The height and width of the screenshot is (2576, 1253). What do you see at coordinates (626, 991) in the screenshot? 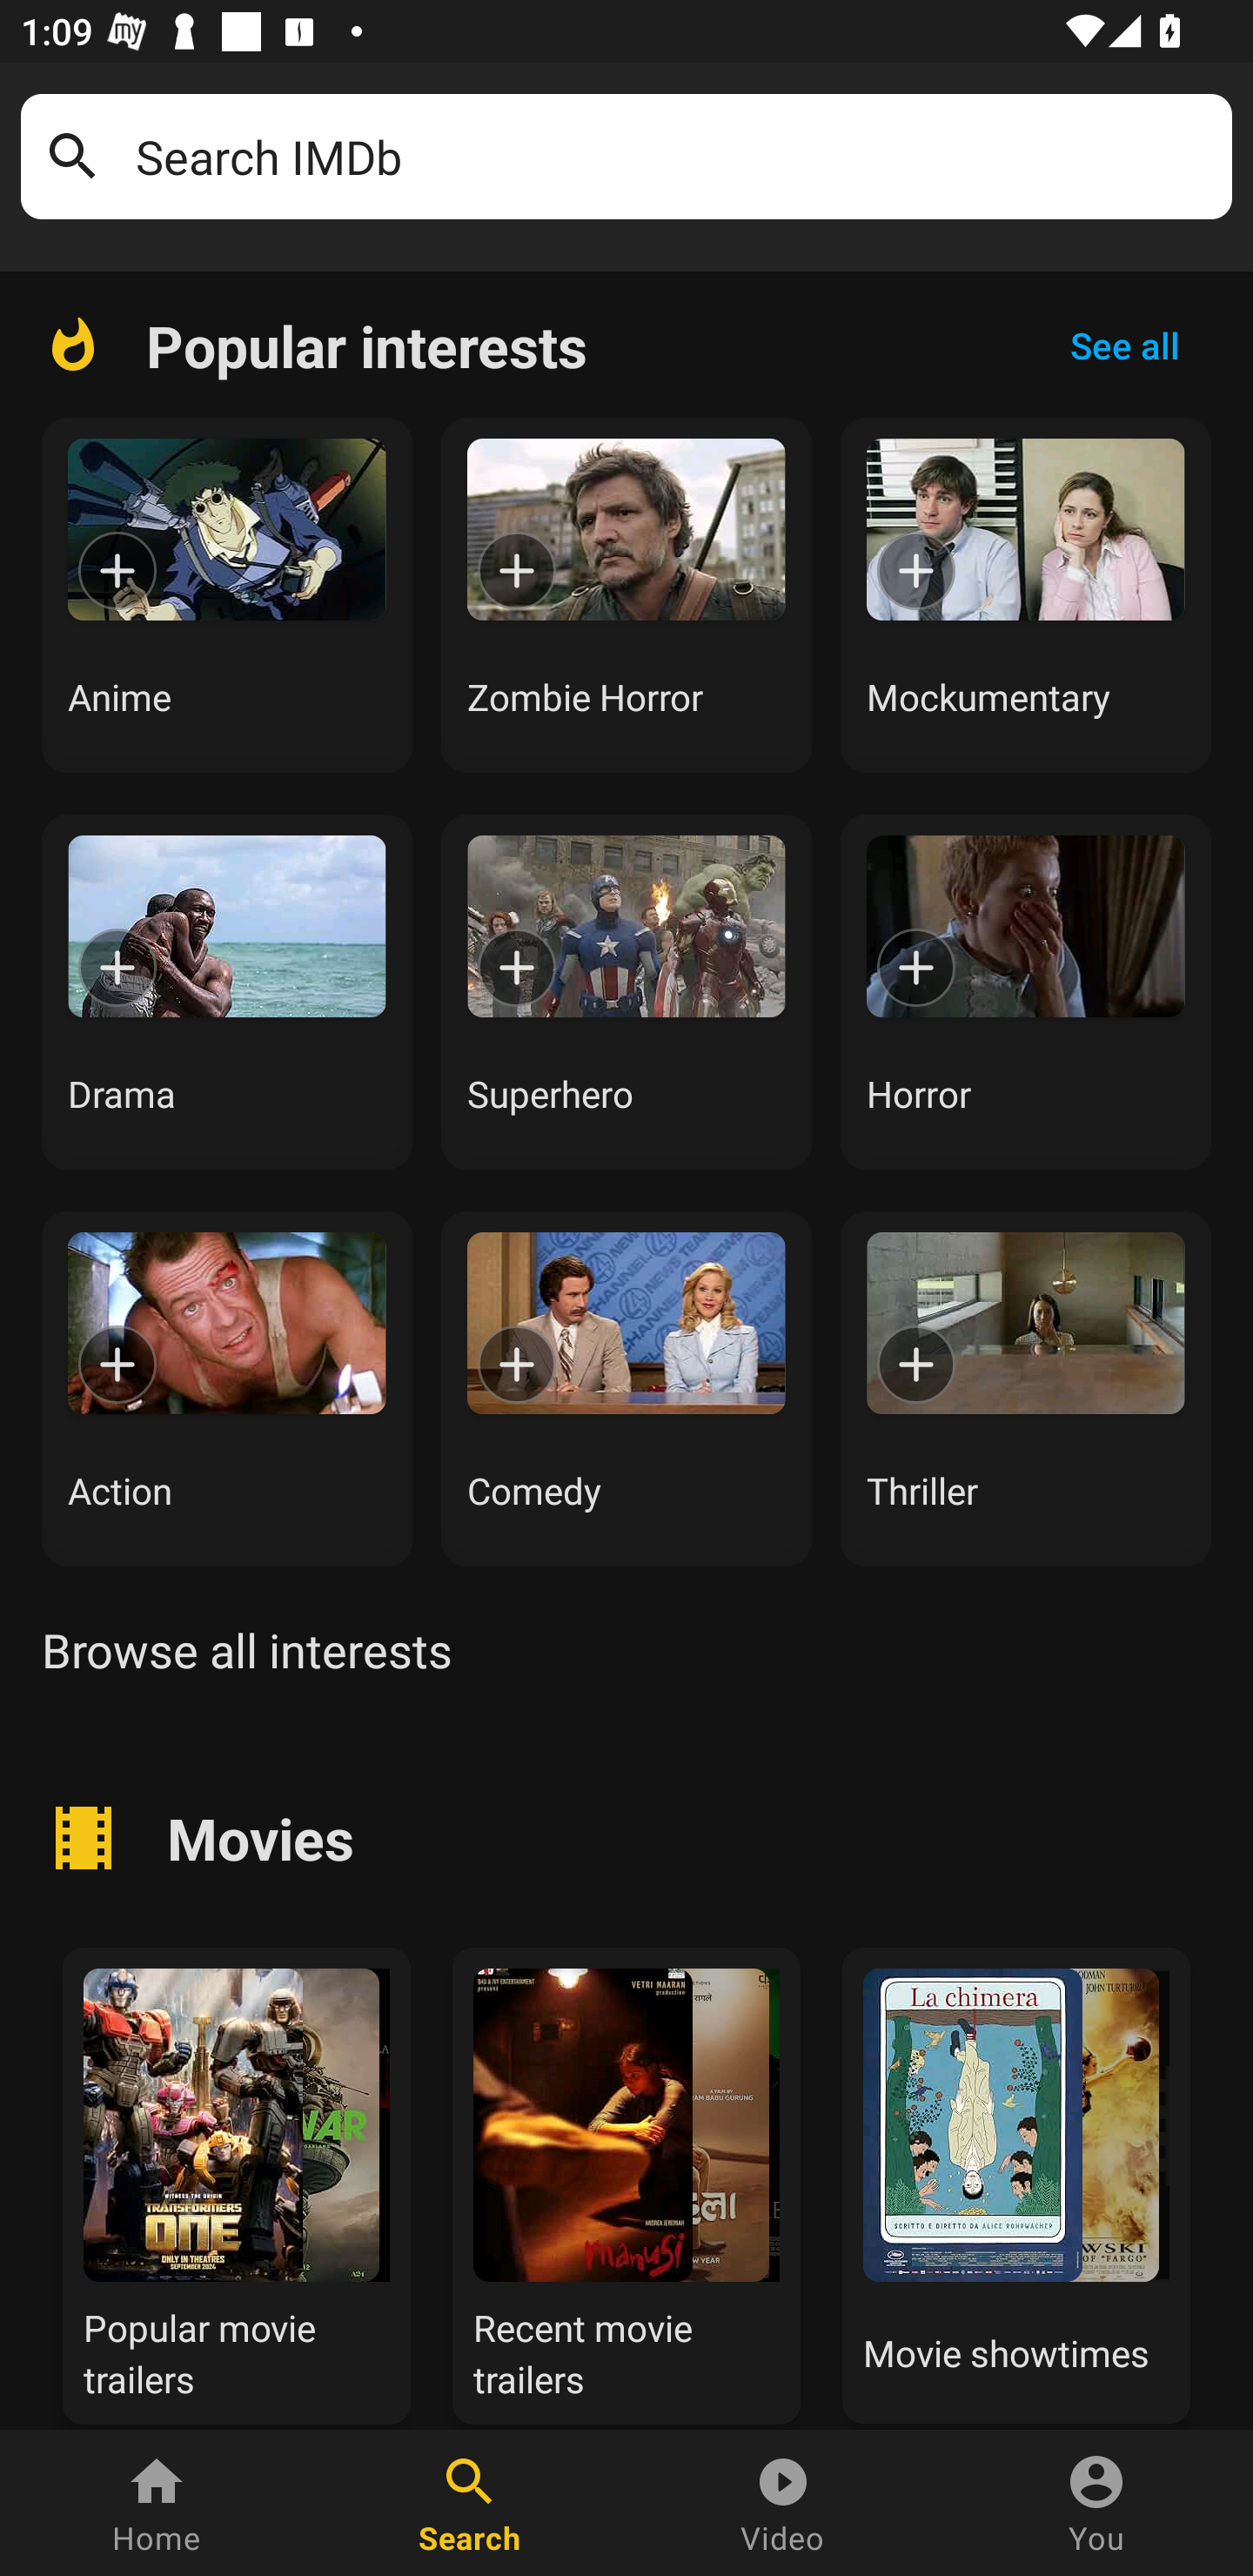
I see `Superhero` at bounding box center [626, 991].